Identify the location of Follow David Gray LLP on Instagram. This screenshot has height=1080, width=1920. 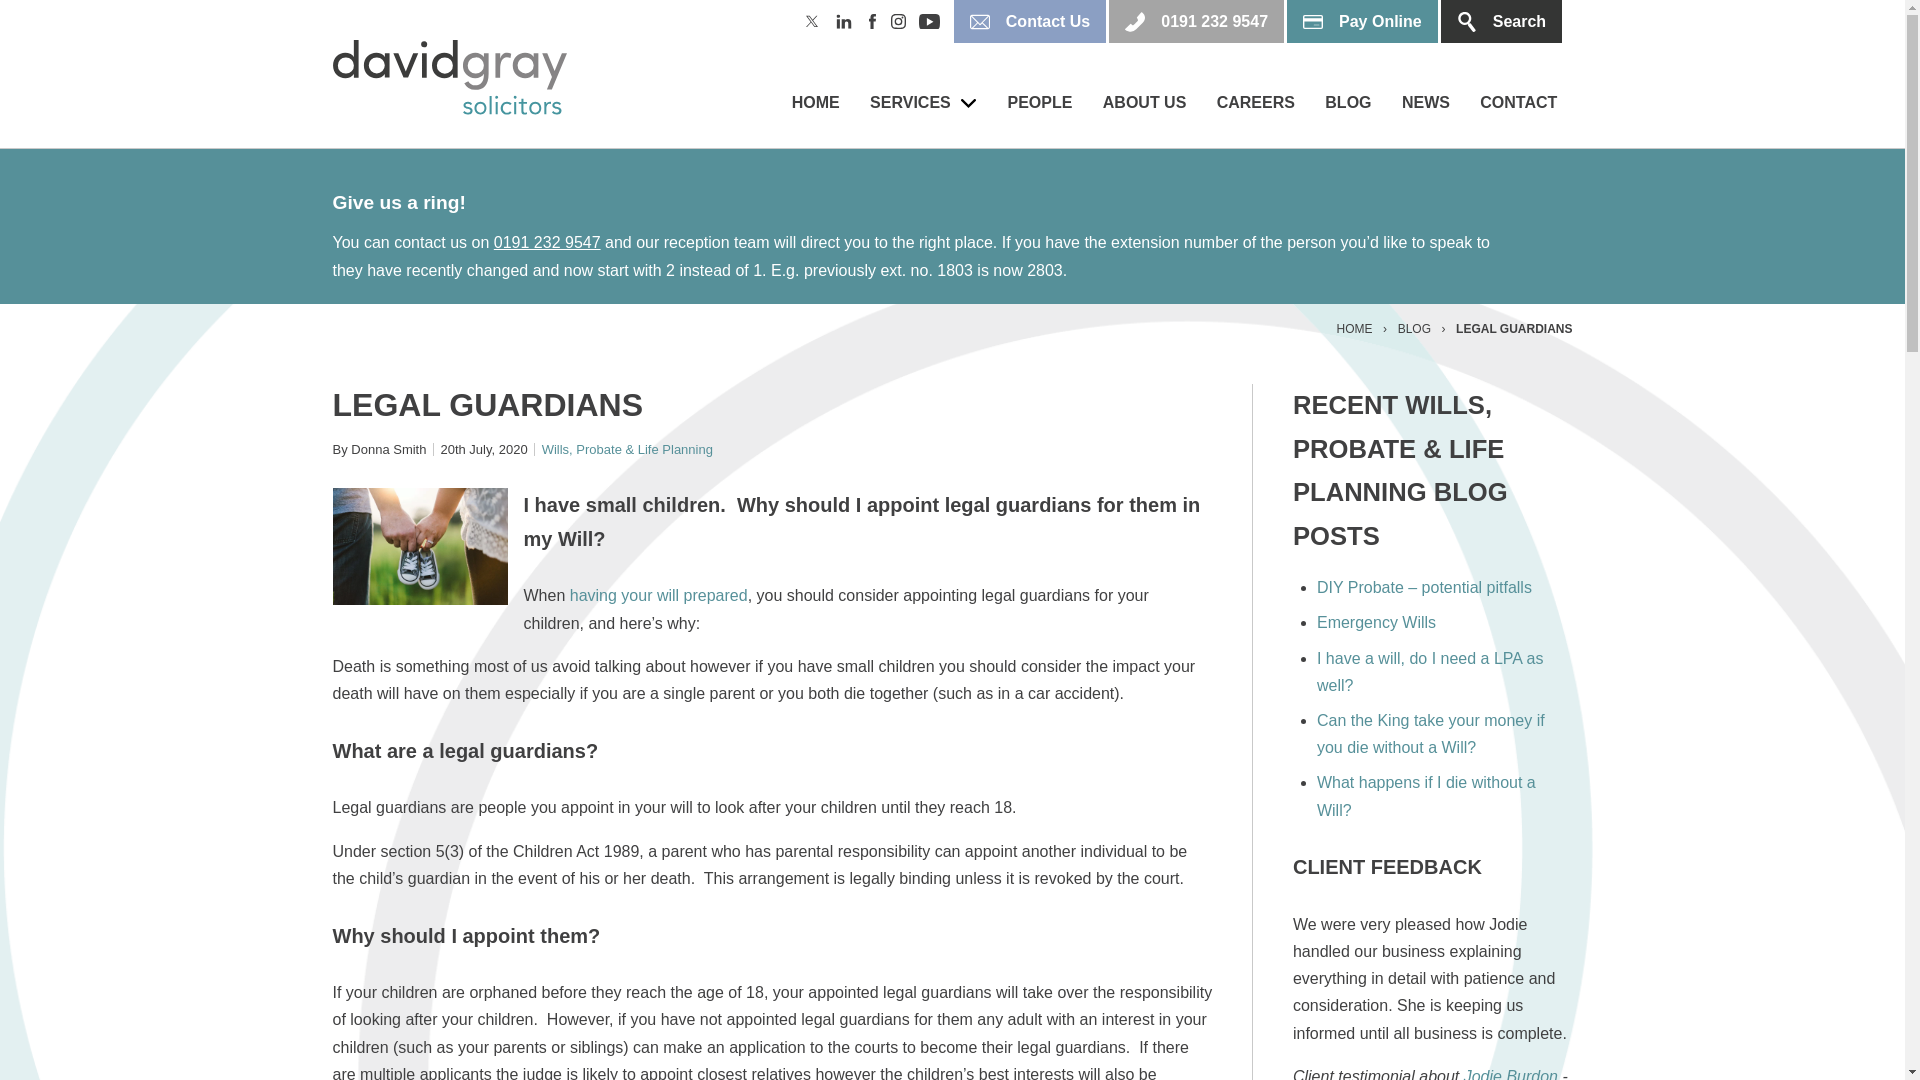
(904, 22).